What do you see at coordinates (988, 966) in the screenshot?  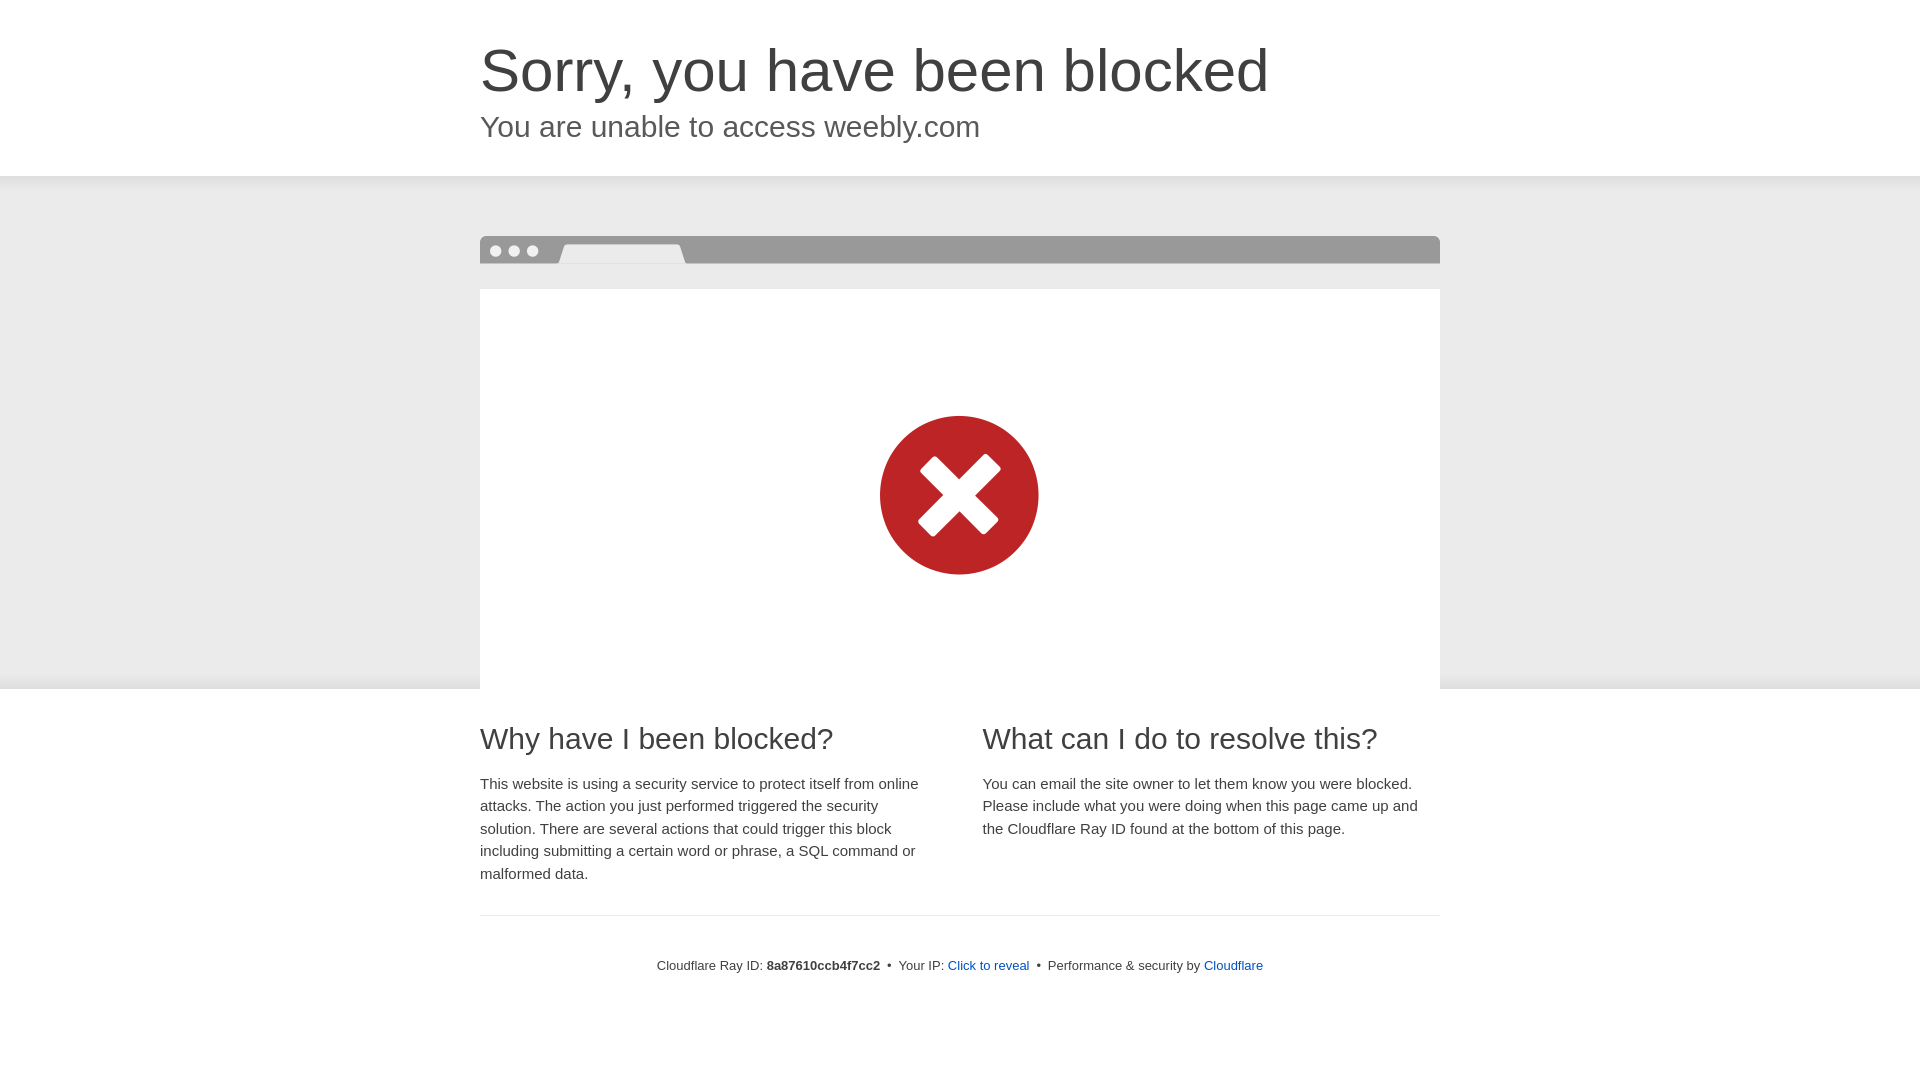 I see `Click to reveal` at bounding box center [988, 966].